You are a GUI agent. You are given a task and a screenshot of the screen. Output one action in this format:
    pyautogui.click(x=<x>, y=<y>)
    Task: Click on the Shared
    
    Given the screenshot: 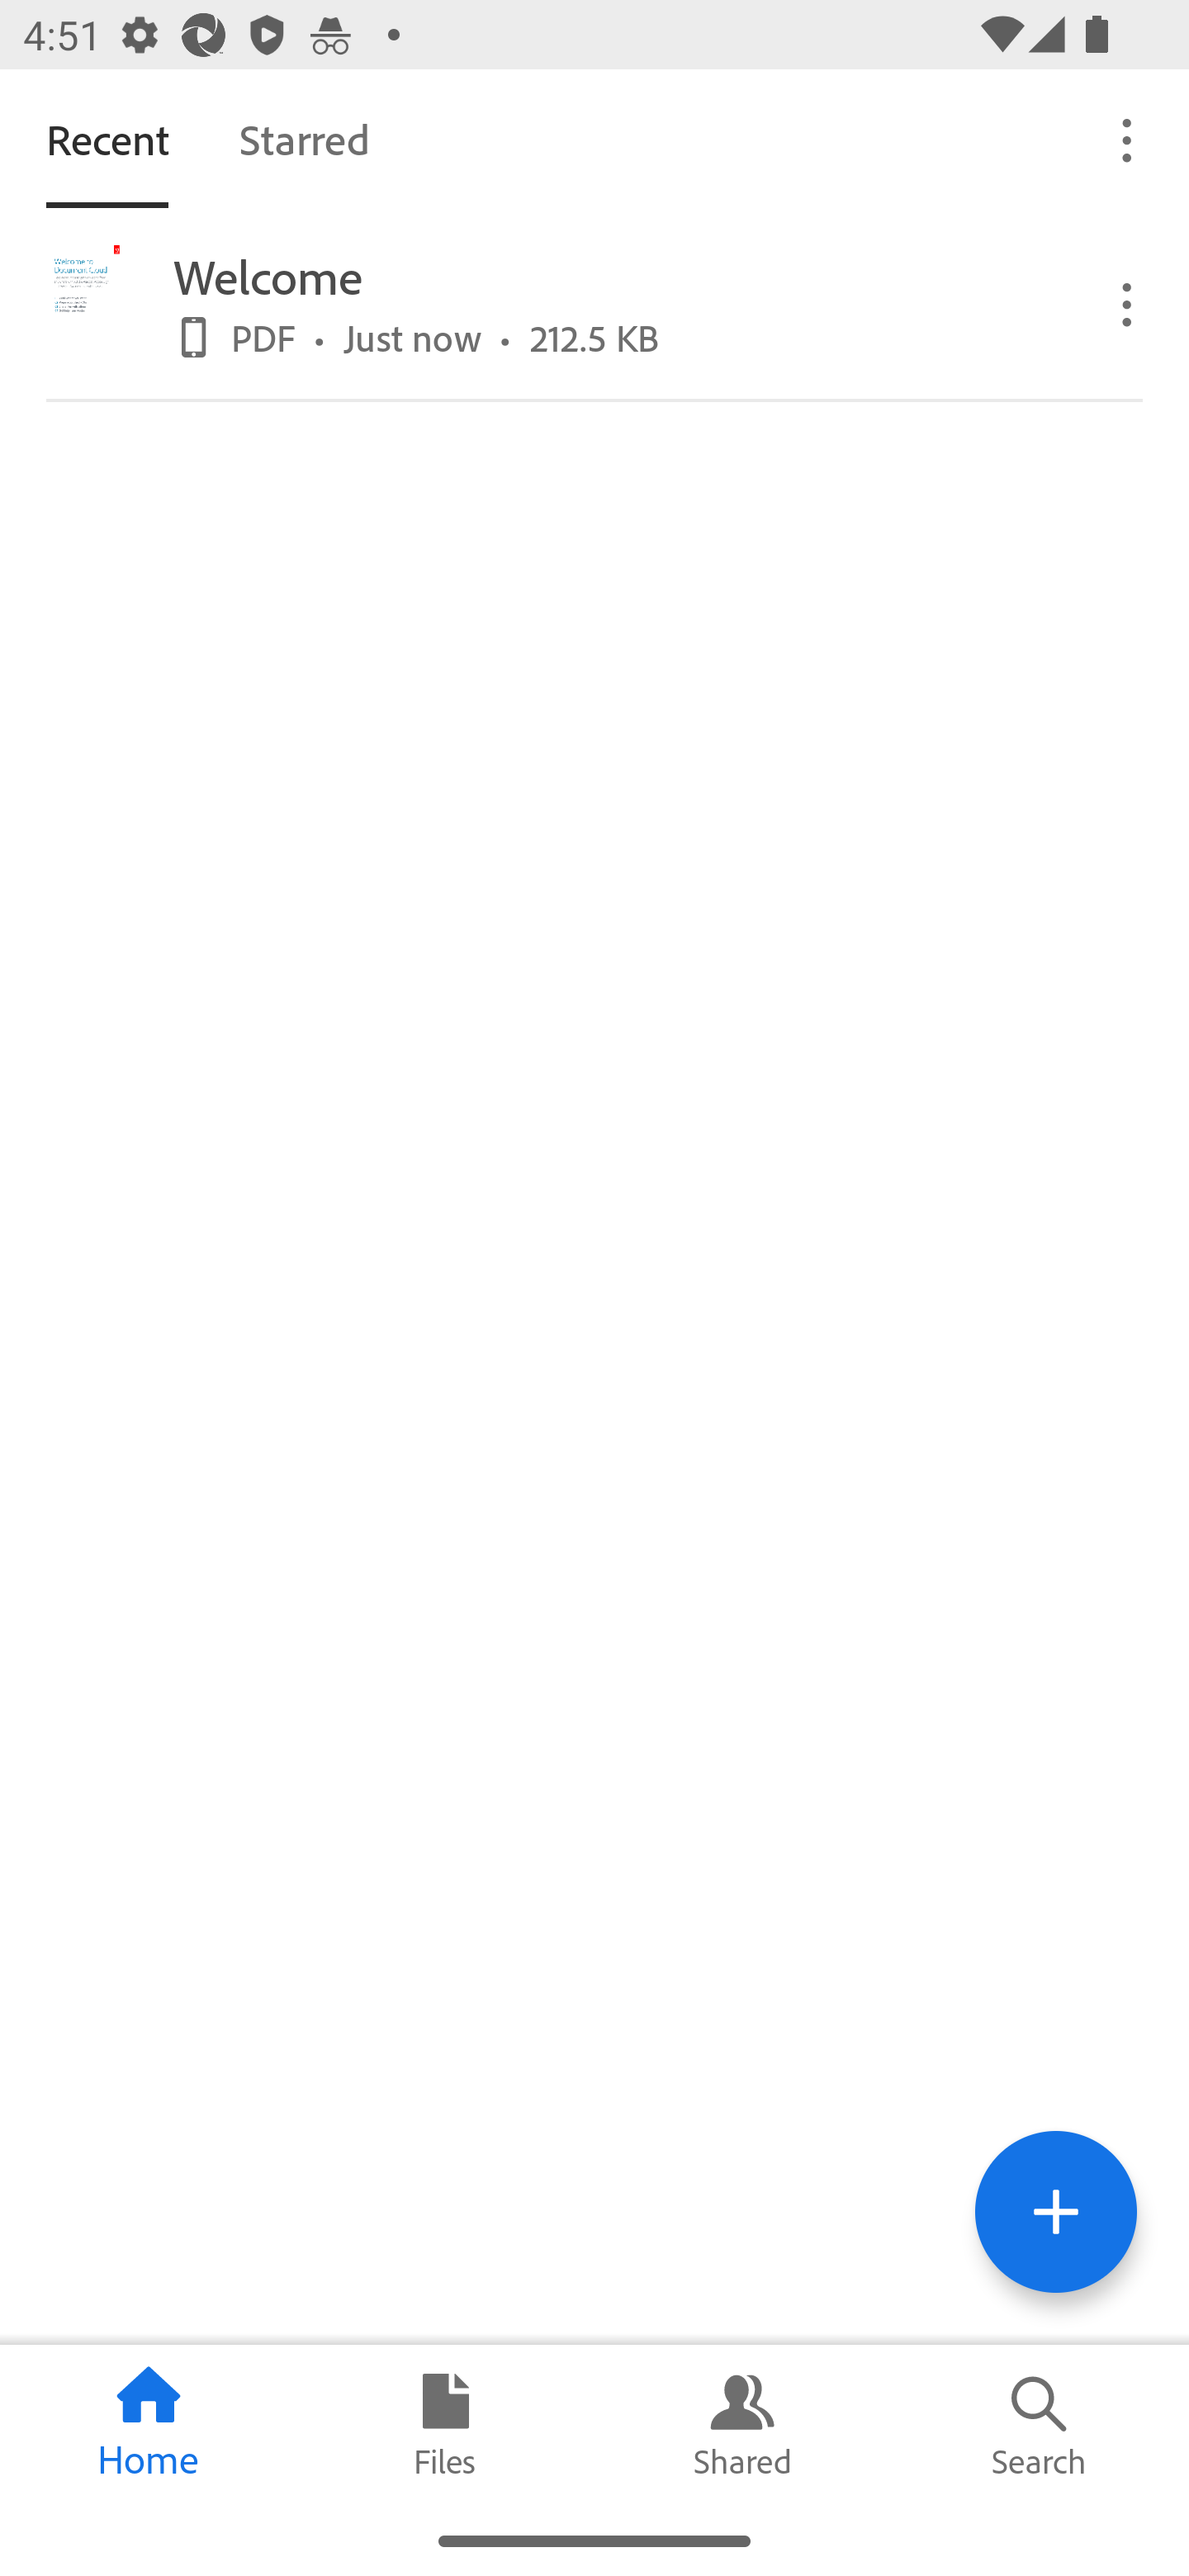 What is the action you would take?
    pyautogui.click(x=743, y=2425)
    